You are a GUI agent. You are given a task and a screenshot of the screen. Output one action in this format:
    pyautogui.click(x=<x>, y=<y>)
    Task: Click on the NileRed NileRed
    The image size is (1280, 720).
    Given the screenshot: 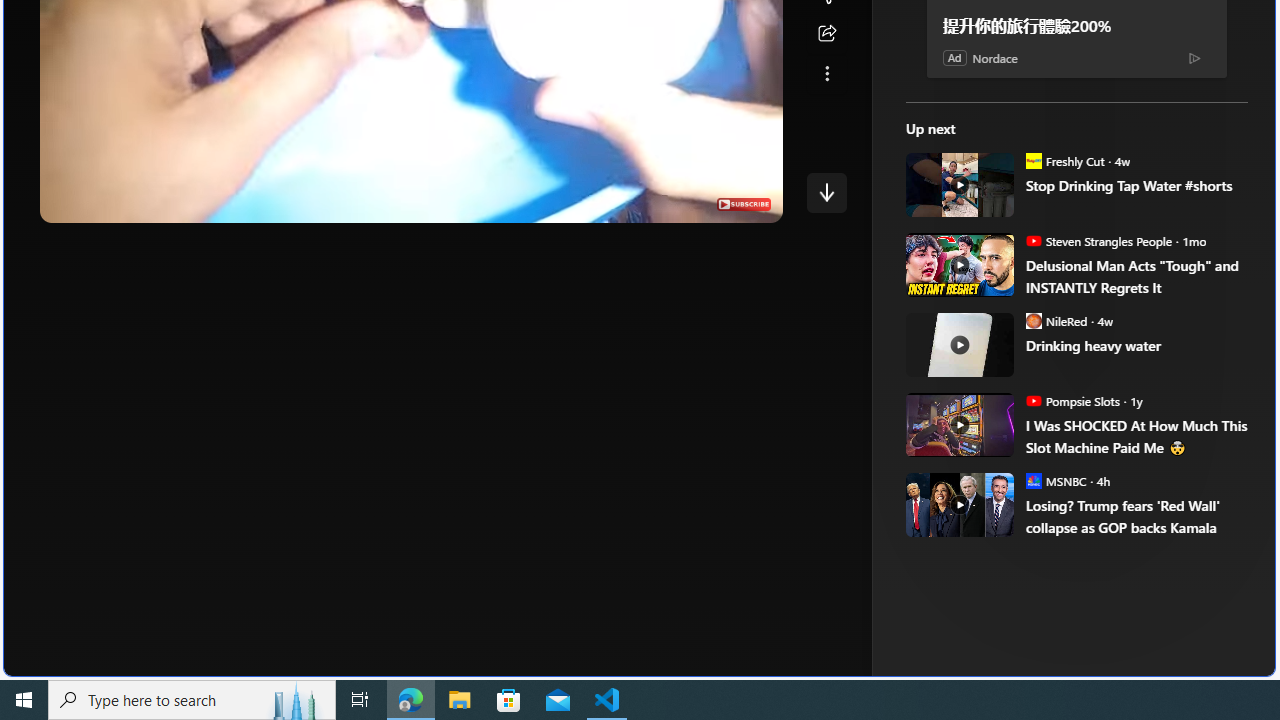 What is the action you would take?
    pyautogui.click(x=1056, y=320)
    